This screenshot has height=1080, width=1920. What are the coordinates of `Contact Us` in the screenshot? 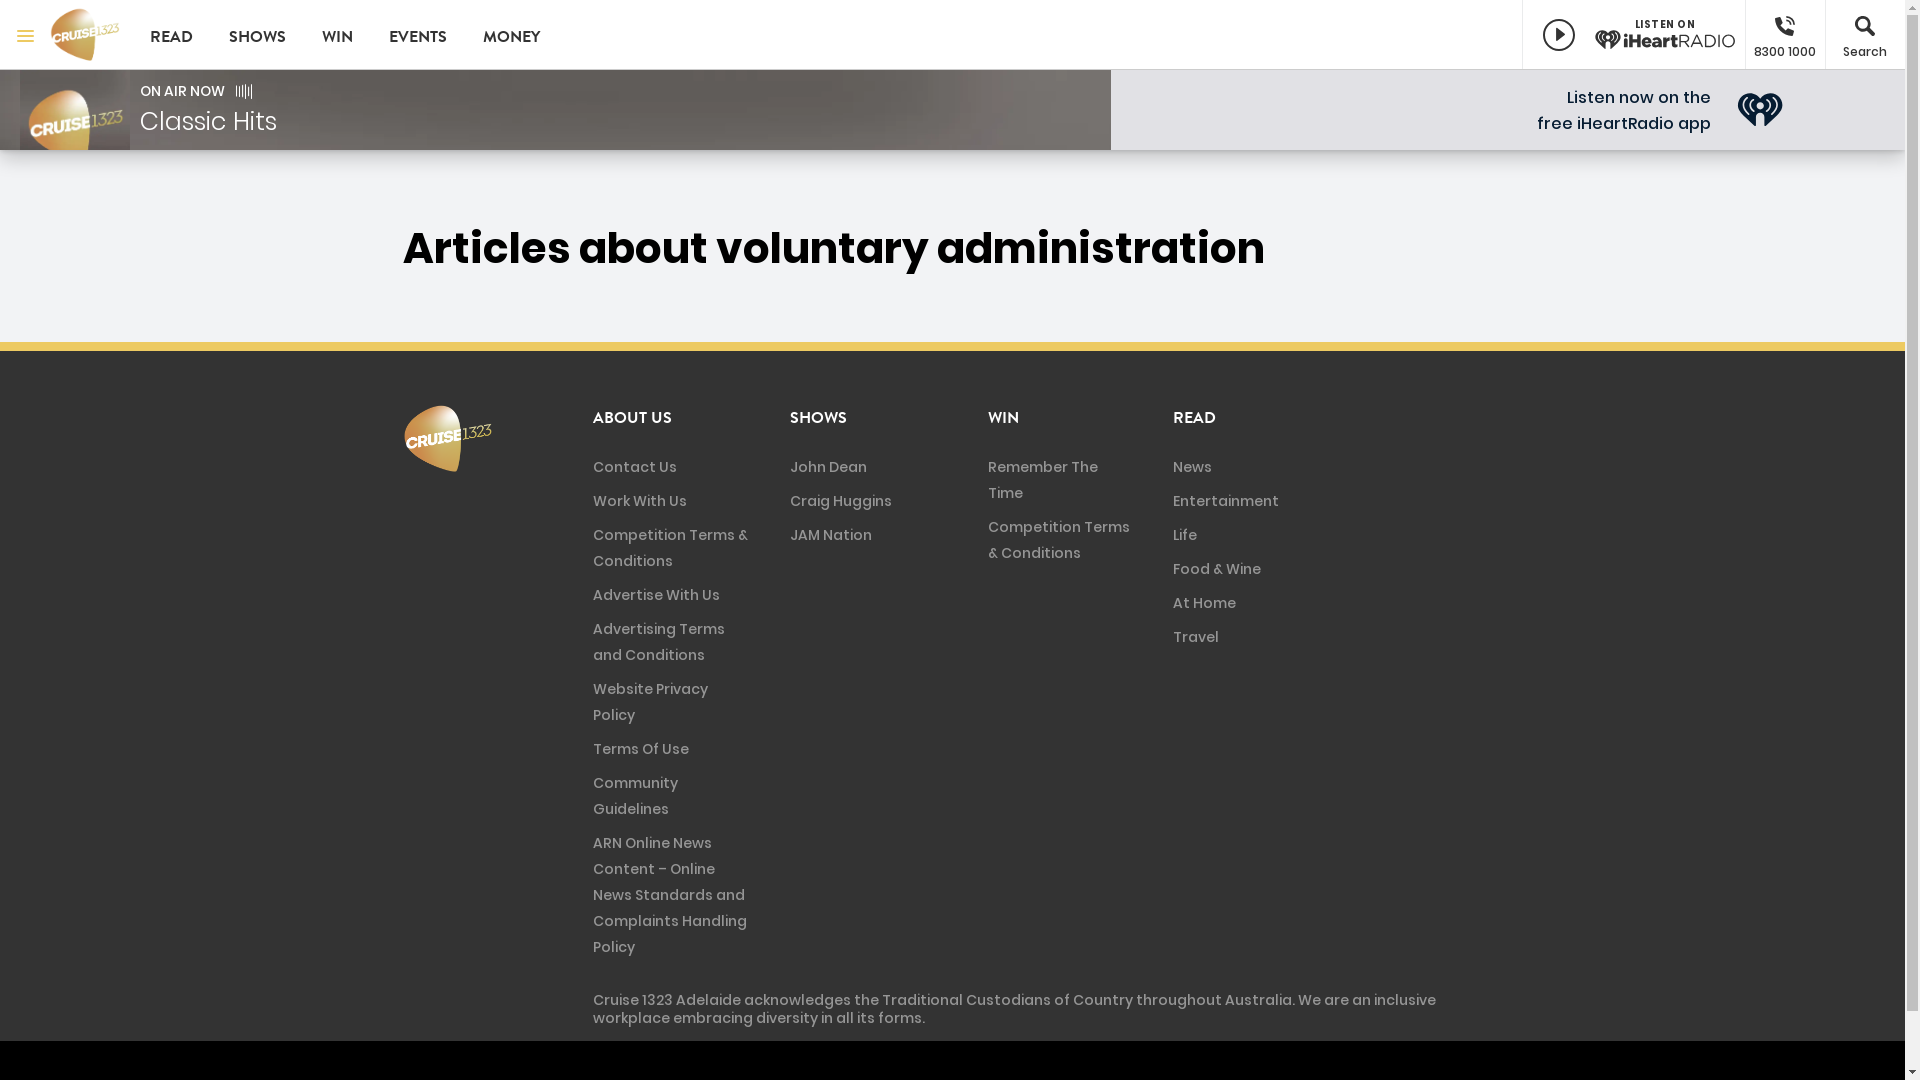 It's located at (634, 467).